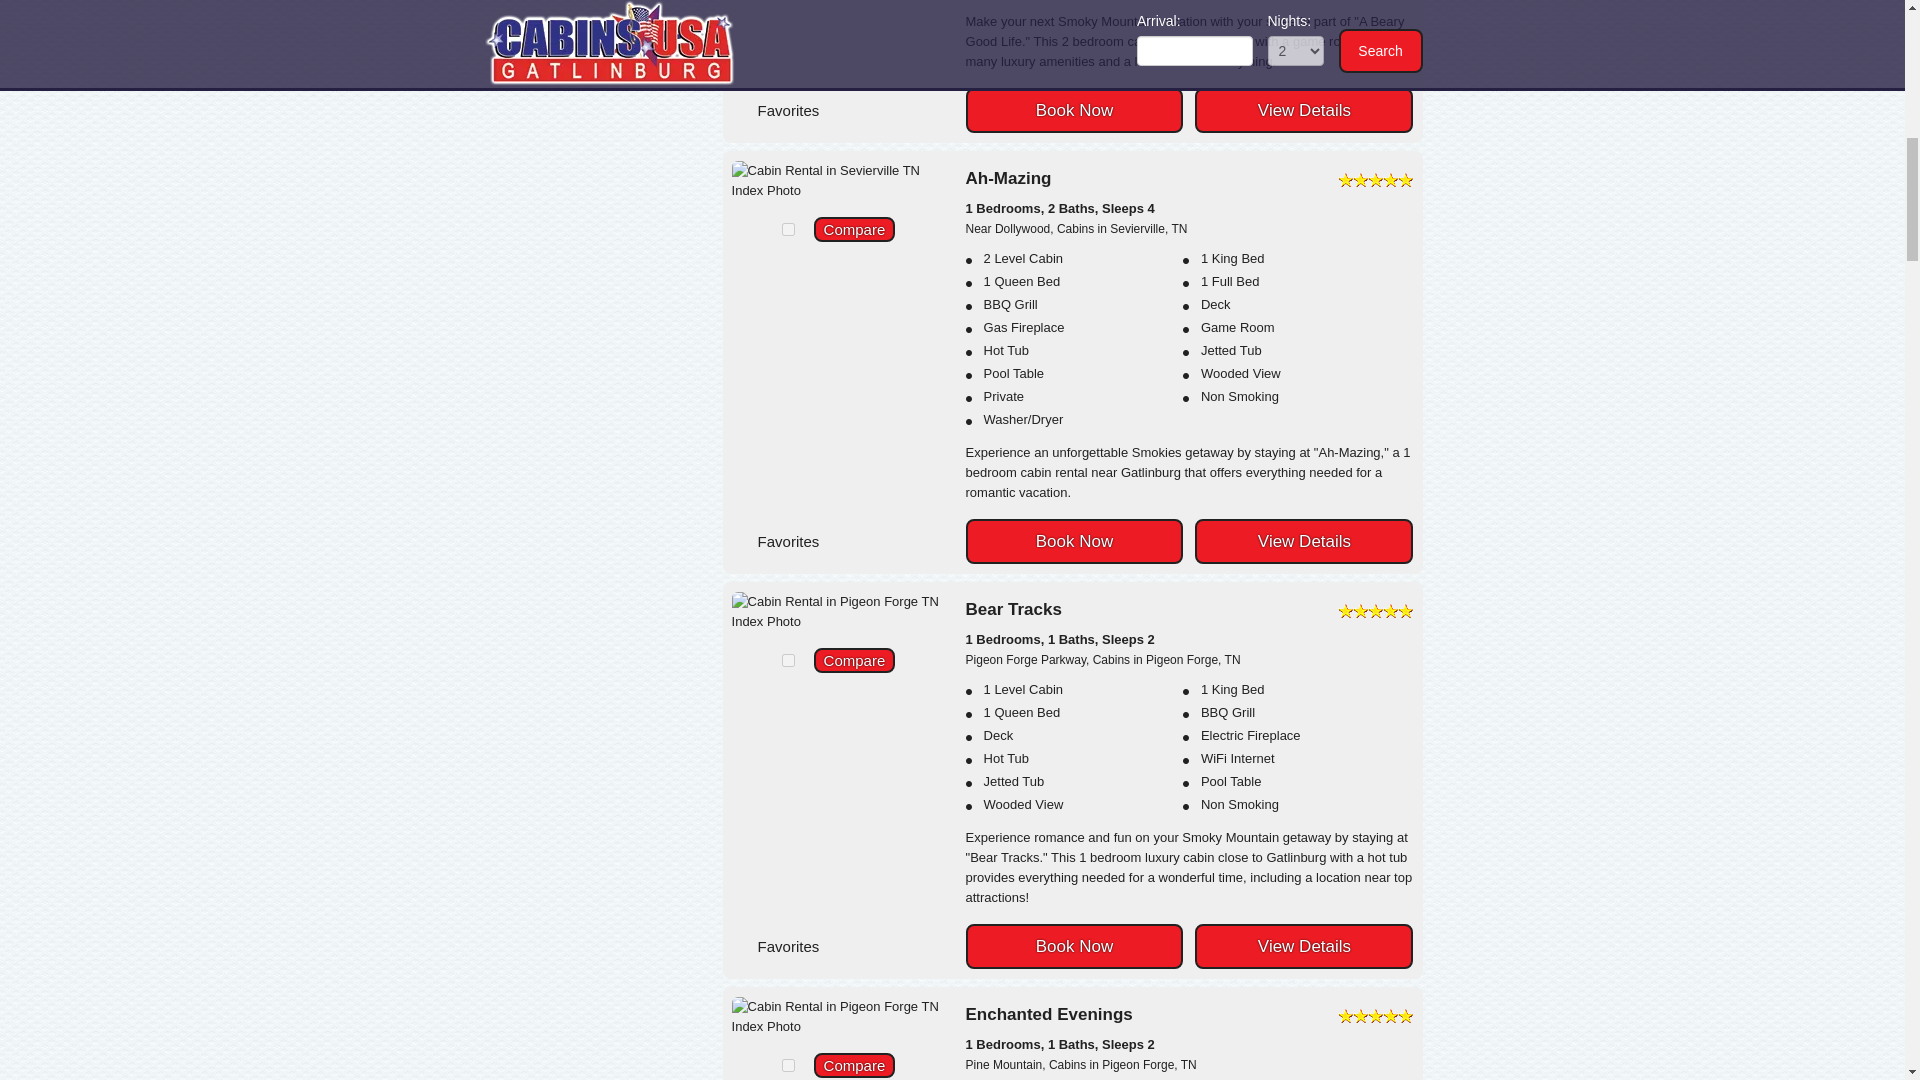 The height and width of the screenshot is (1080, 1920). I want to click on 484, so click(788, 660).